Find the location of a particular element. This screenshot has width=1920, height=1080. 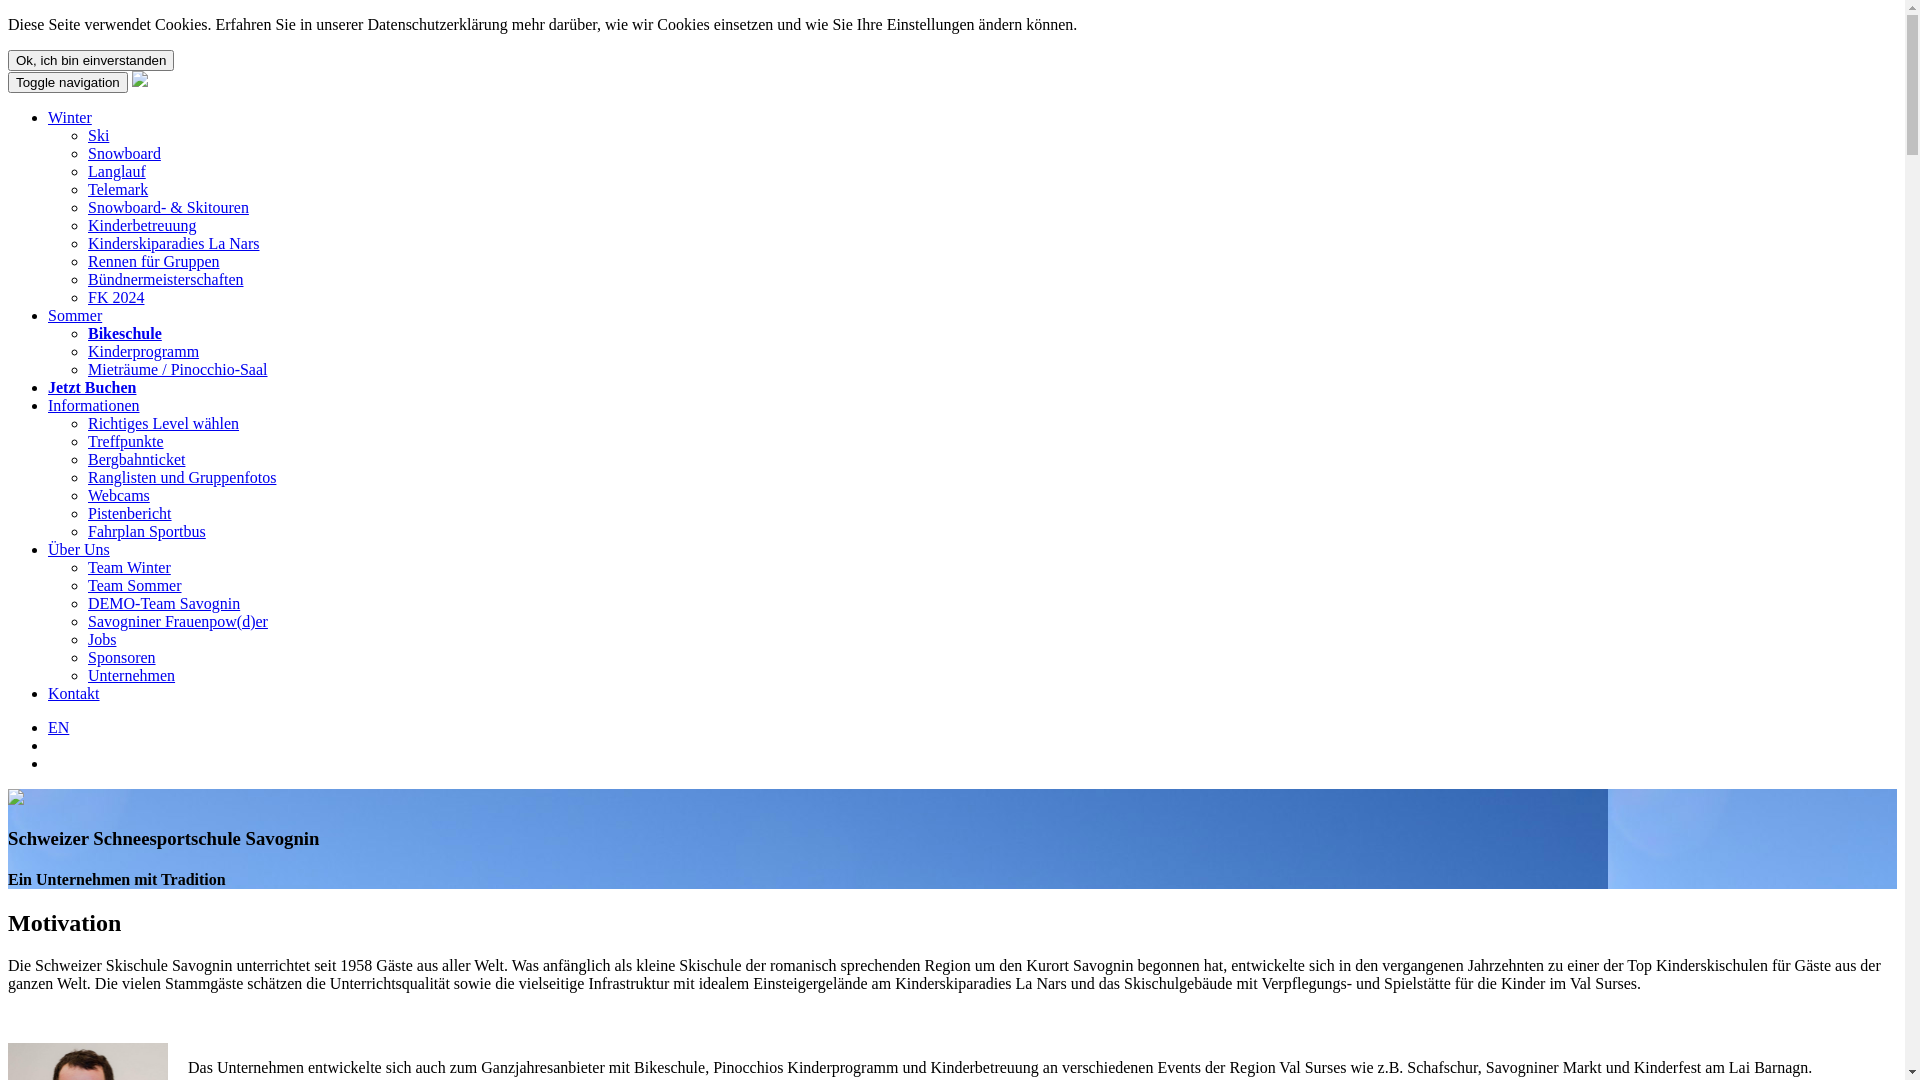

Kinderprogramm is located at coordinates (144, 352).